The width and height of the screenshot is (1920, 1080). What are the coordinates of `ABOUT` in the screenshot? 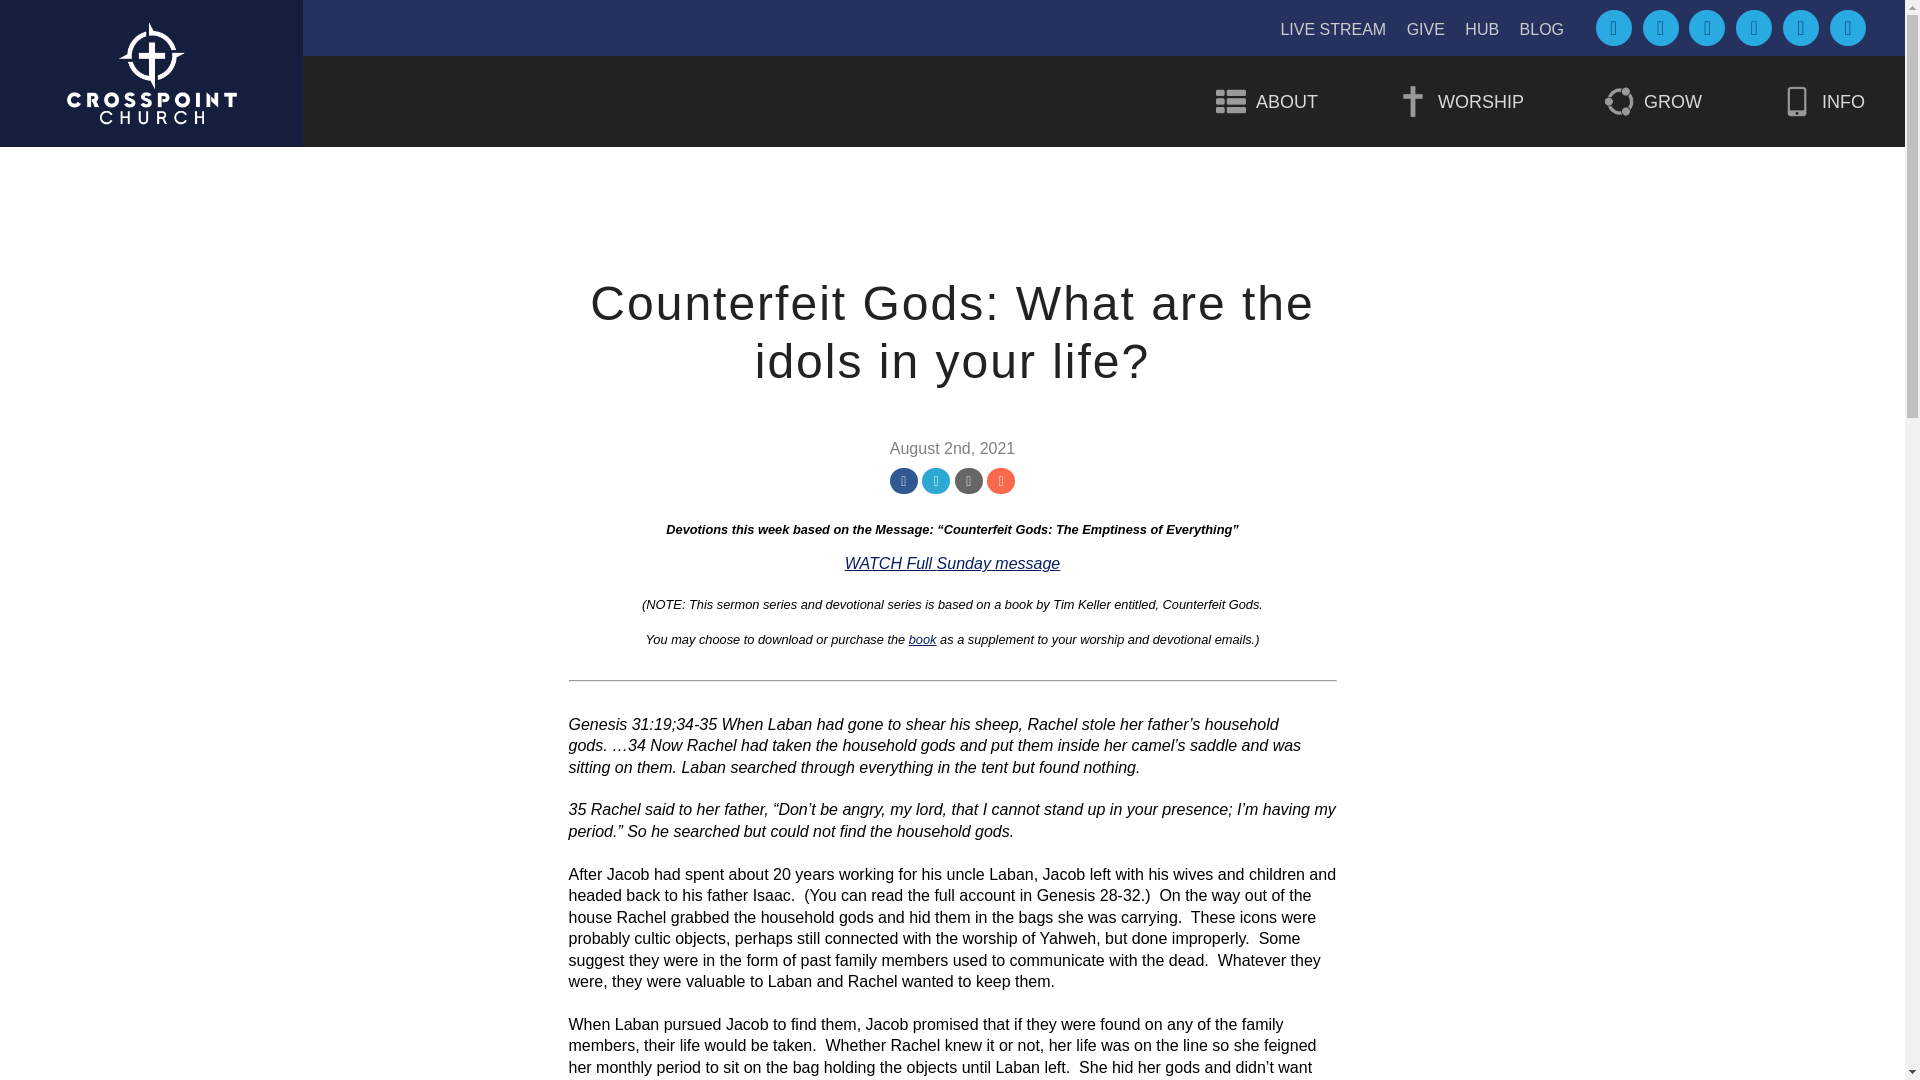 It's located at (1266, 101).